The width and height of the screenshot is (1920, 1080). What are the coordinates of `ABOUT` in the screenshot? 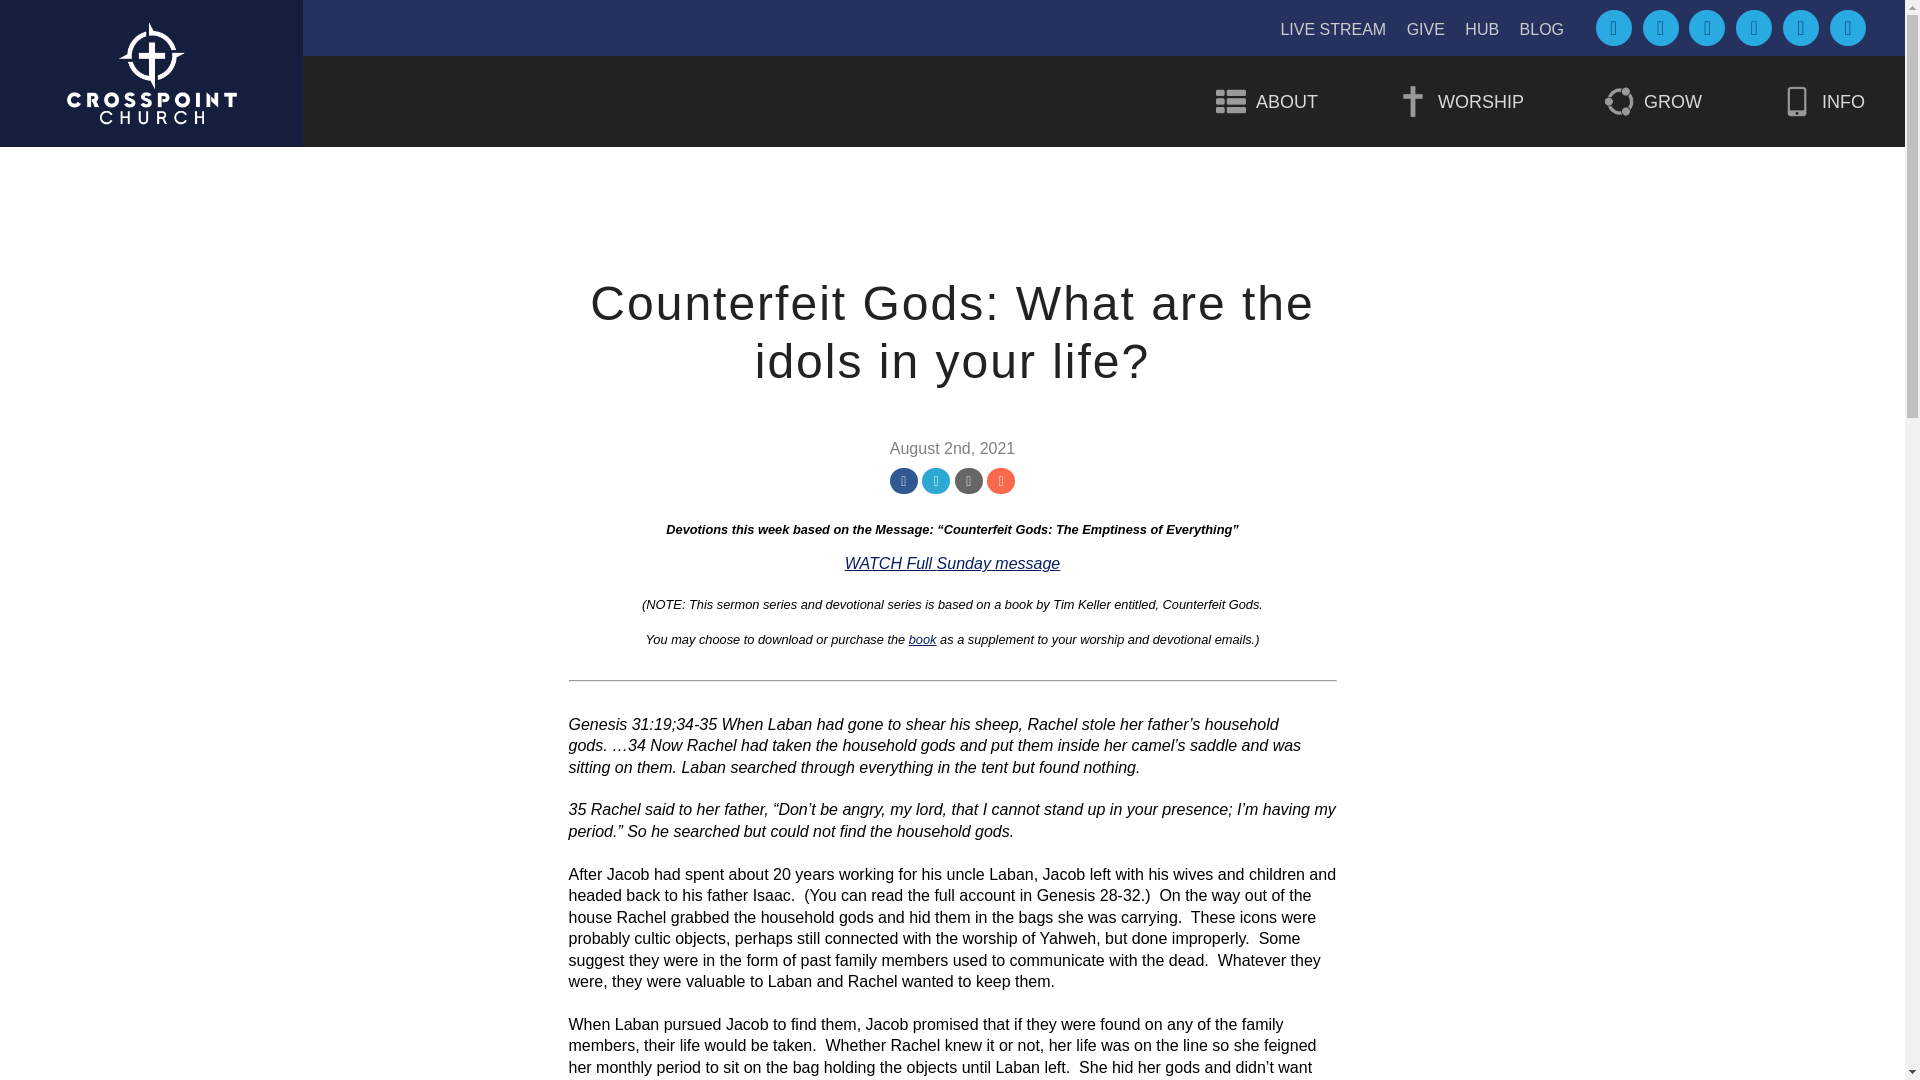 It's located at (1266, 101).